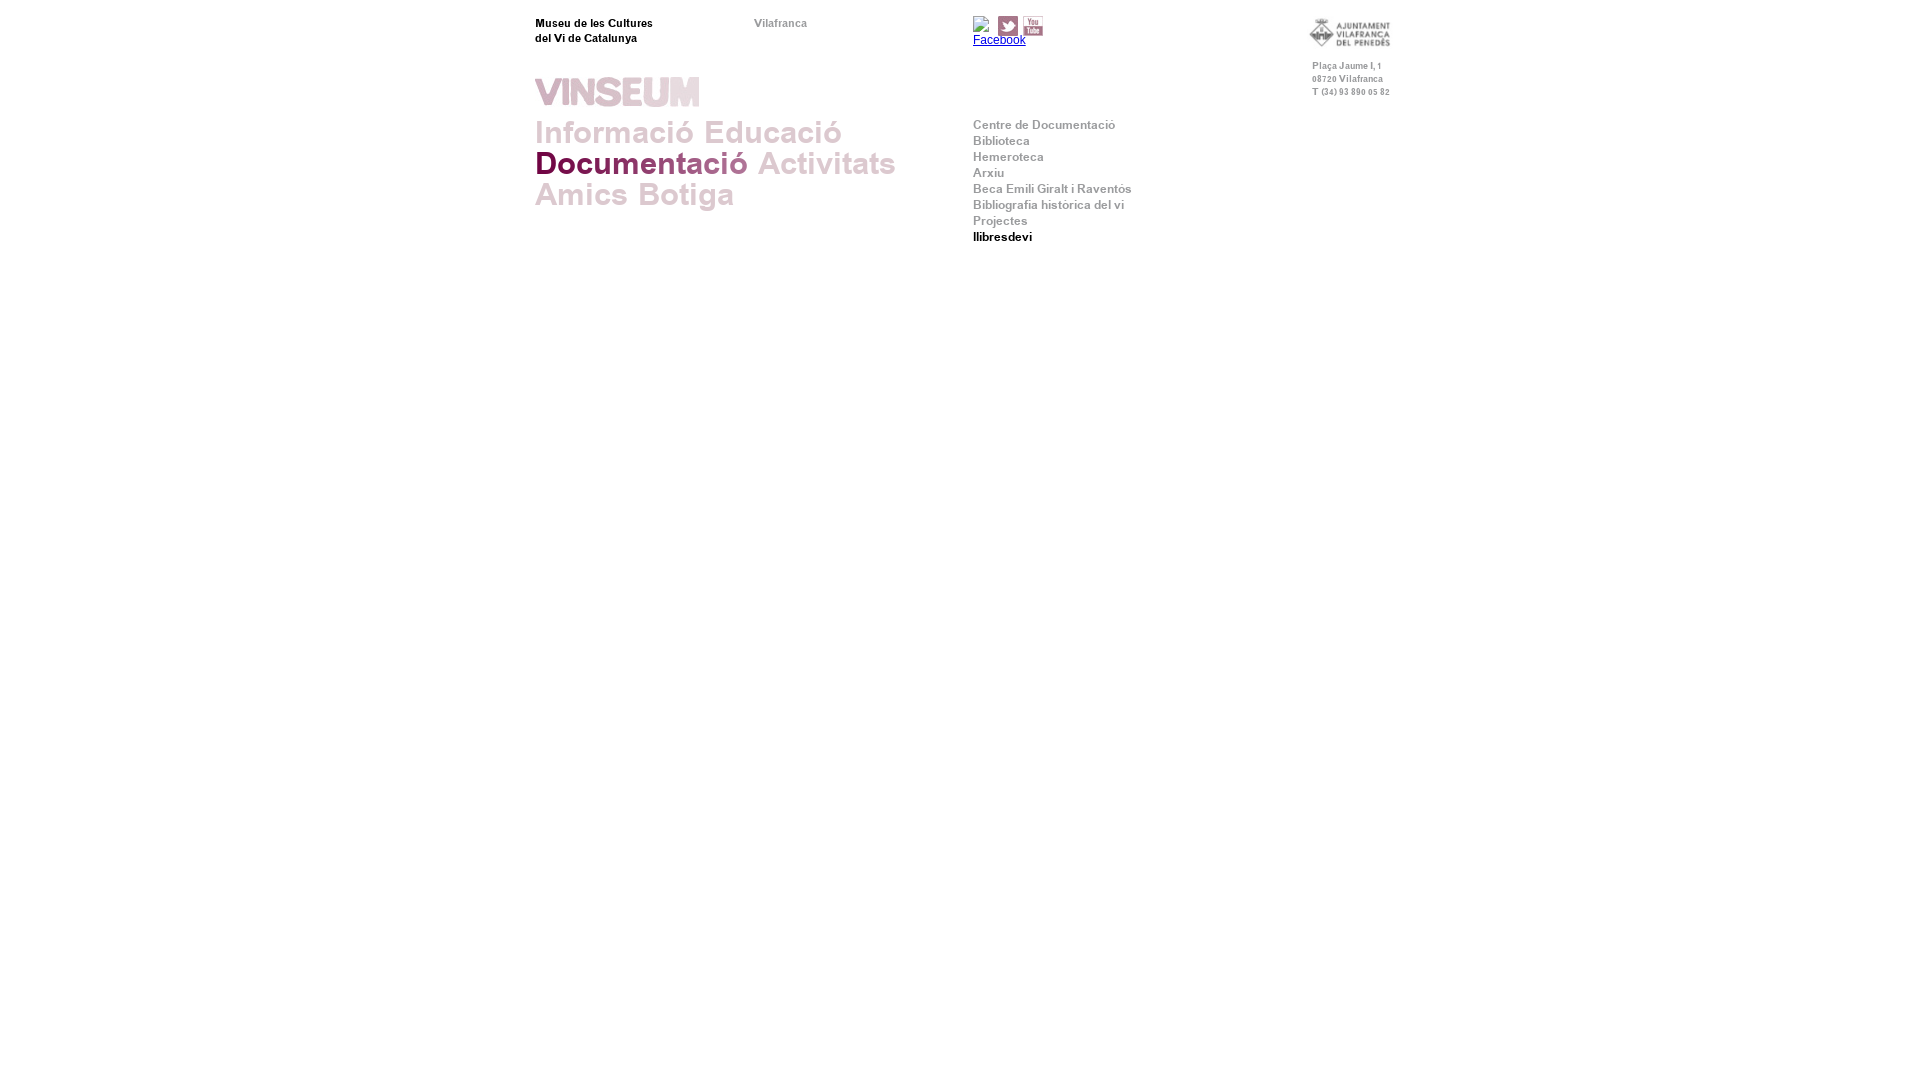 This screenshot has width=1920, height=1080. What do you see at coordinates (1008, 157) in the screenshot?
I see `Hemeroteca` at bounding box center [1008, 157].